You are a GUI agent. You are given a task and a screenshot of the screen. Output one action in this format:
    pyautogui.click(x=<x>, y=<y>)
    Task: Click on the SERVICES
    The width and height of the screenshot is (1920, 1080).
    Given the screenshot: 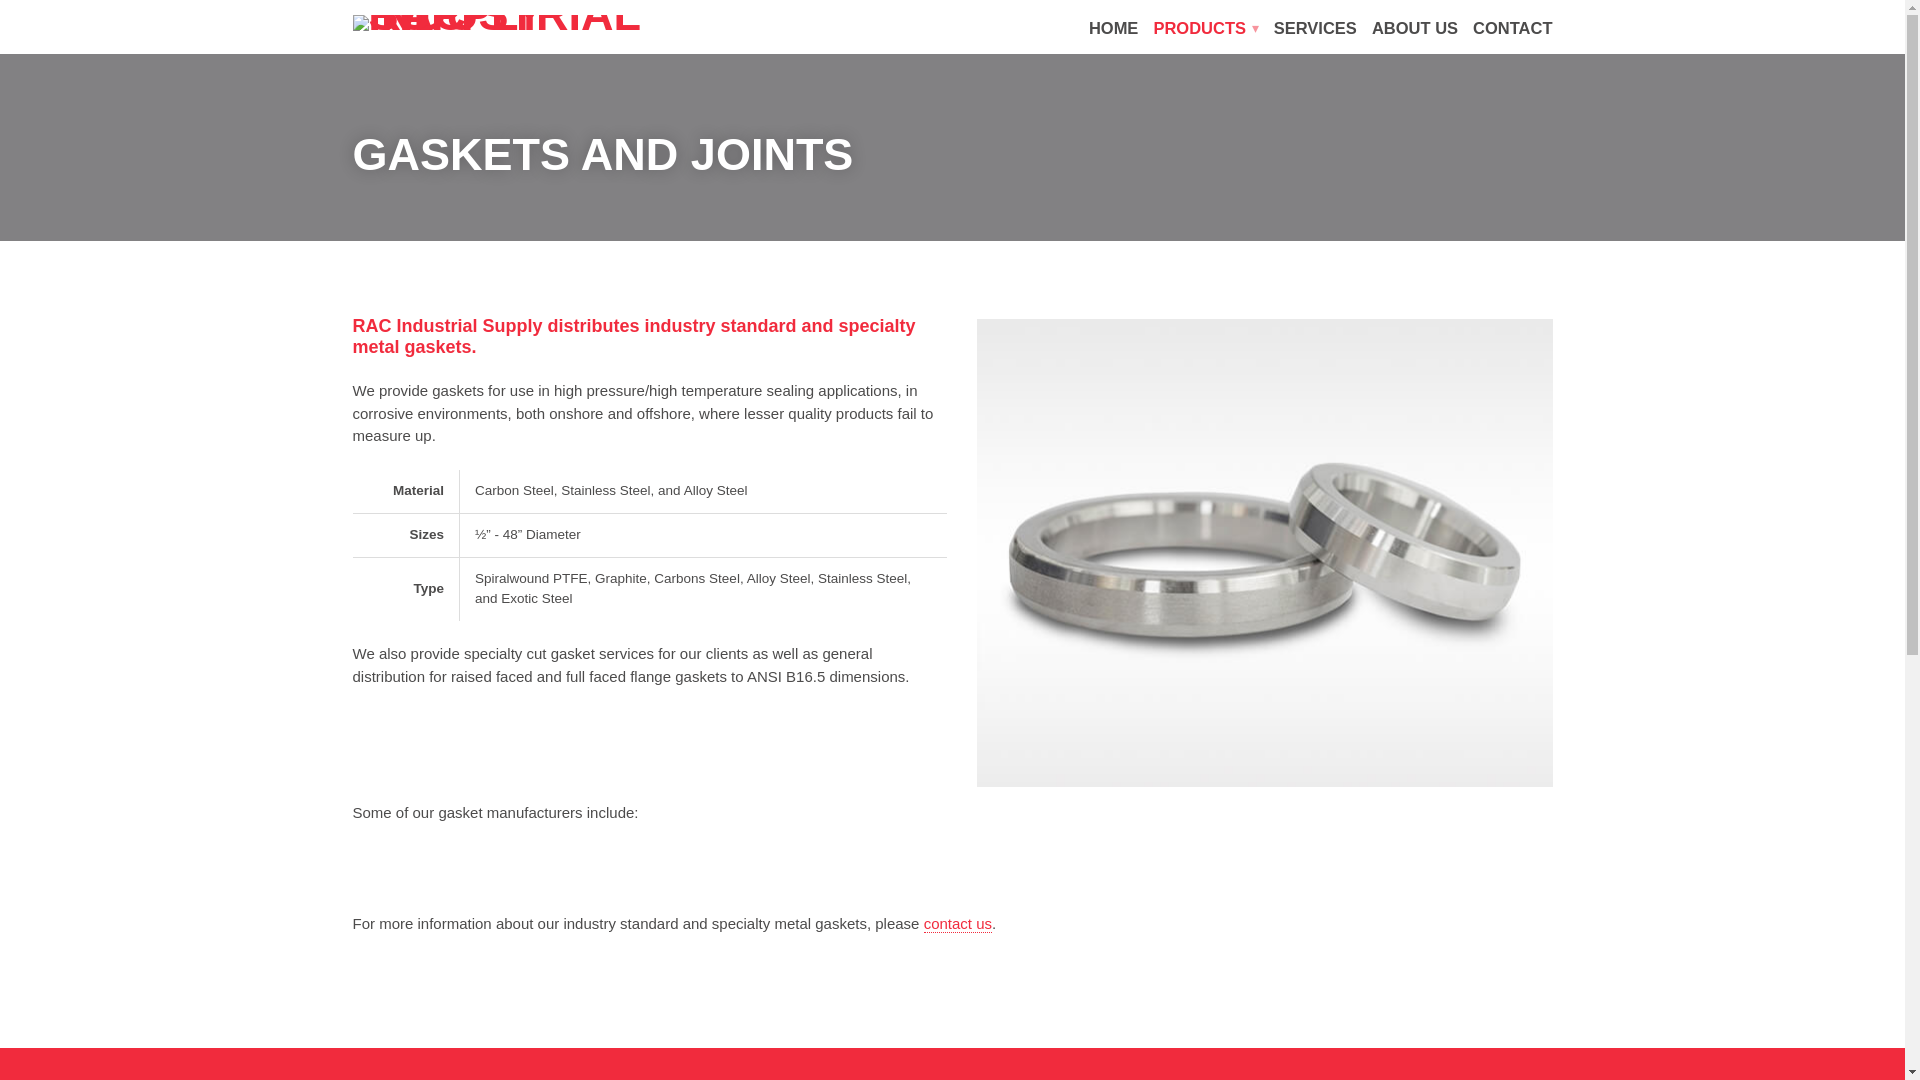 What is the action you would take?
    pyautogui.click(x=1316, y=28)
    